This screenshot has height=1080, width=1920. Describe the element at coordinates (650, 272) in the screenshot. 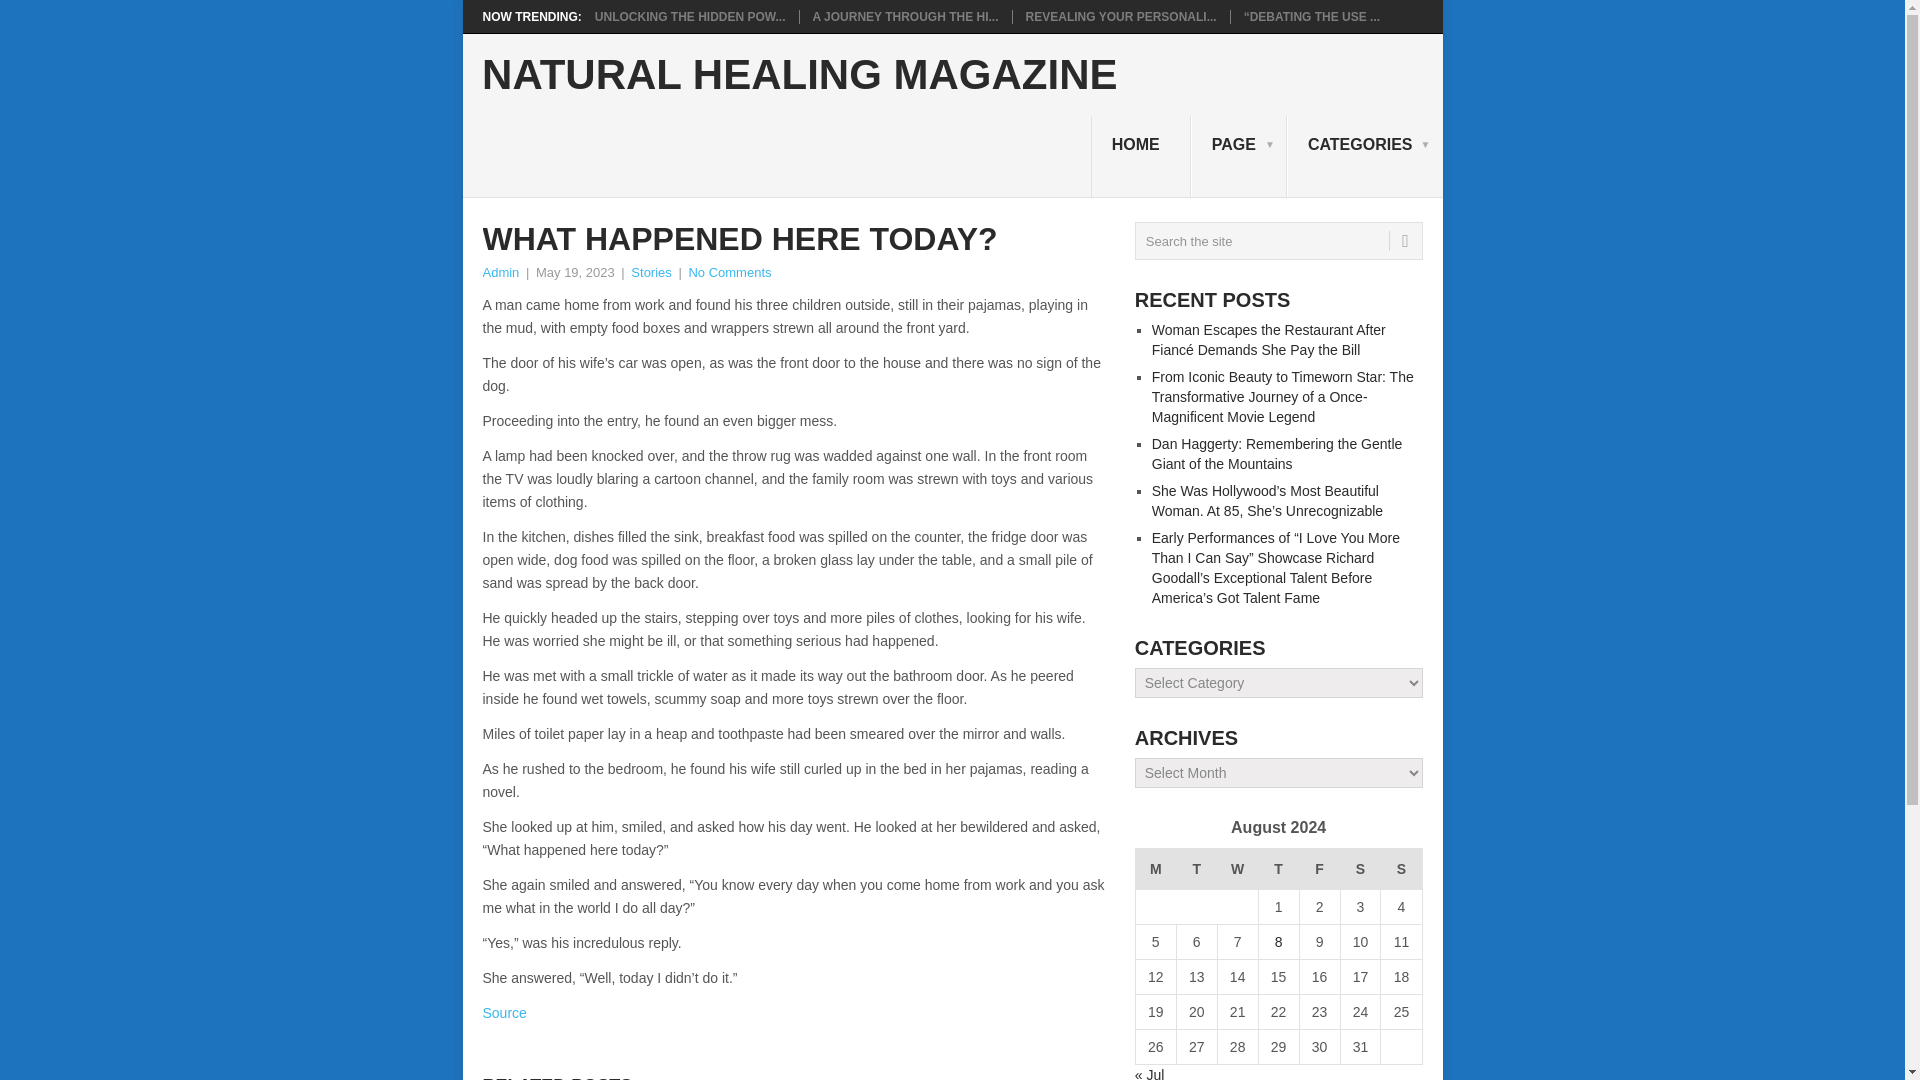

I see `Stories` at that location.